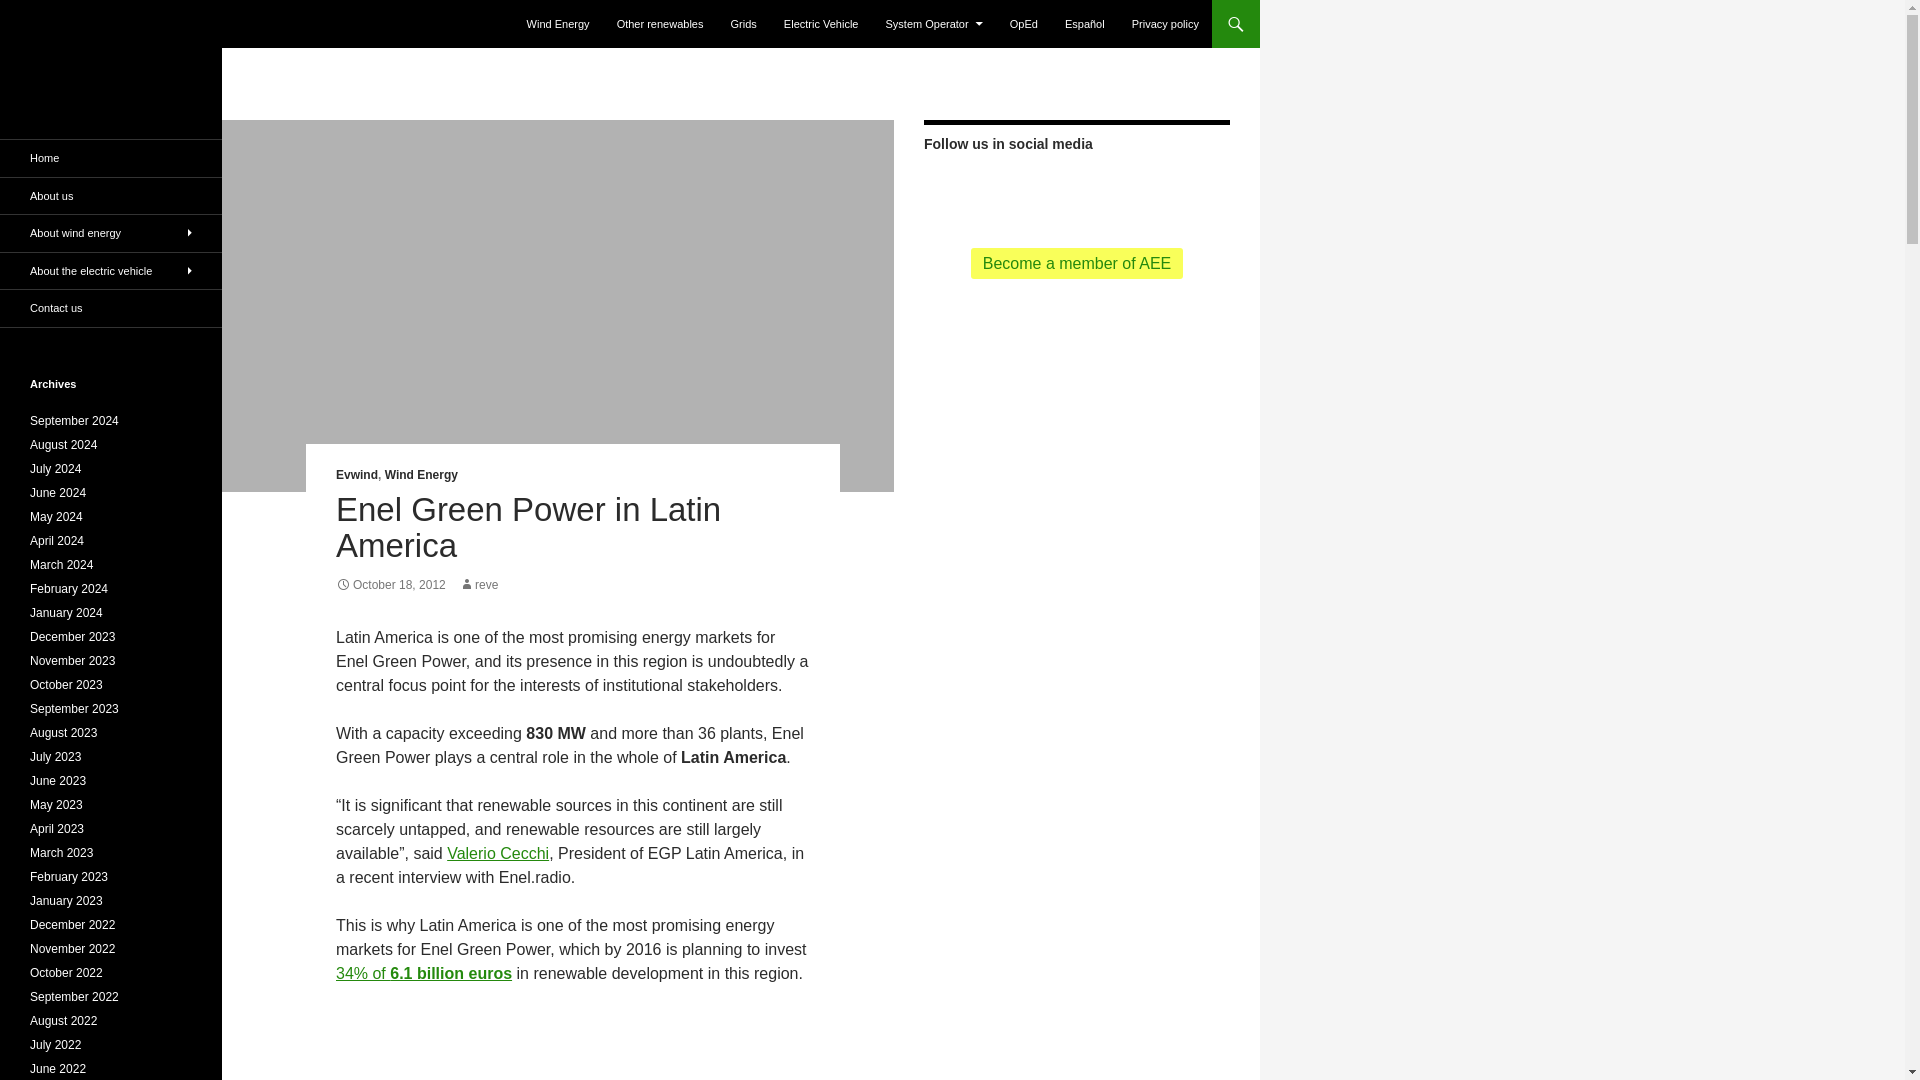  Describe the element at coordinates (1045, 190) in the screenshot. I see `youtube` at that location.